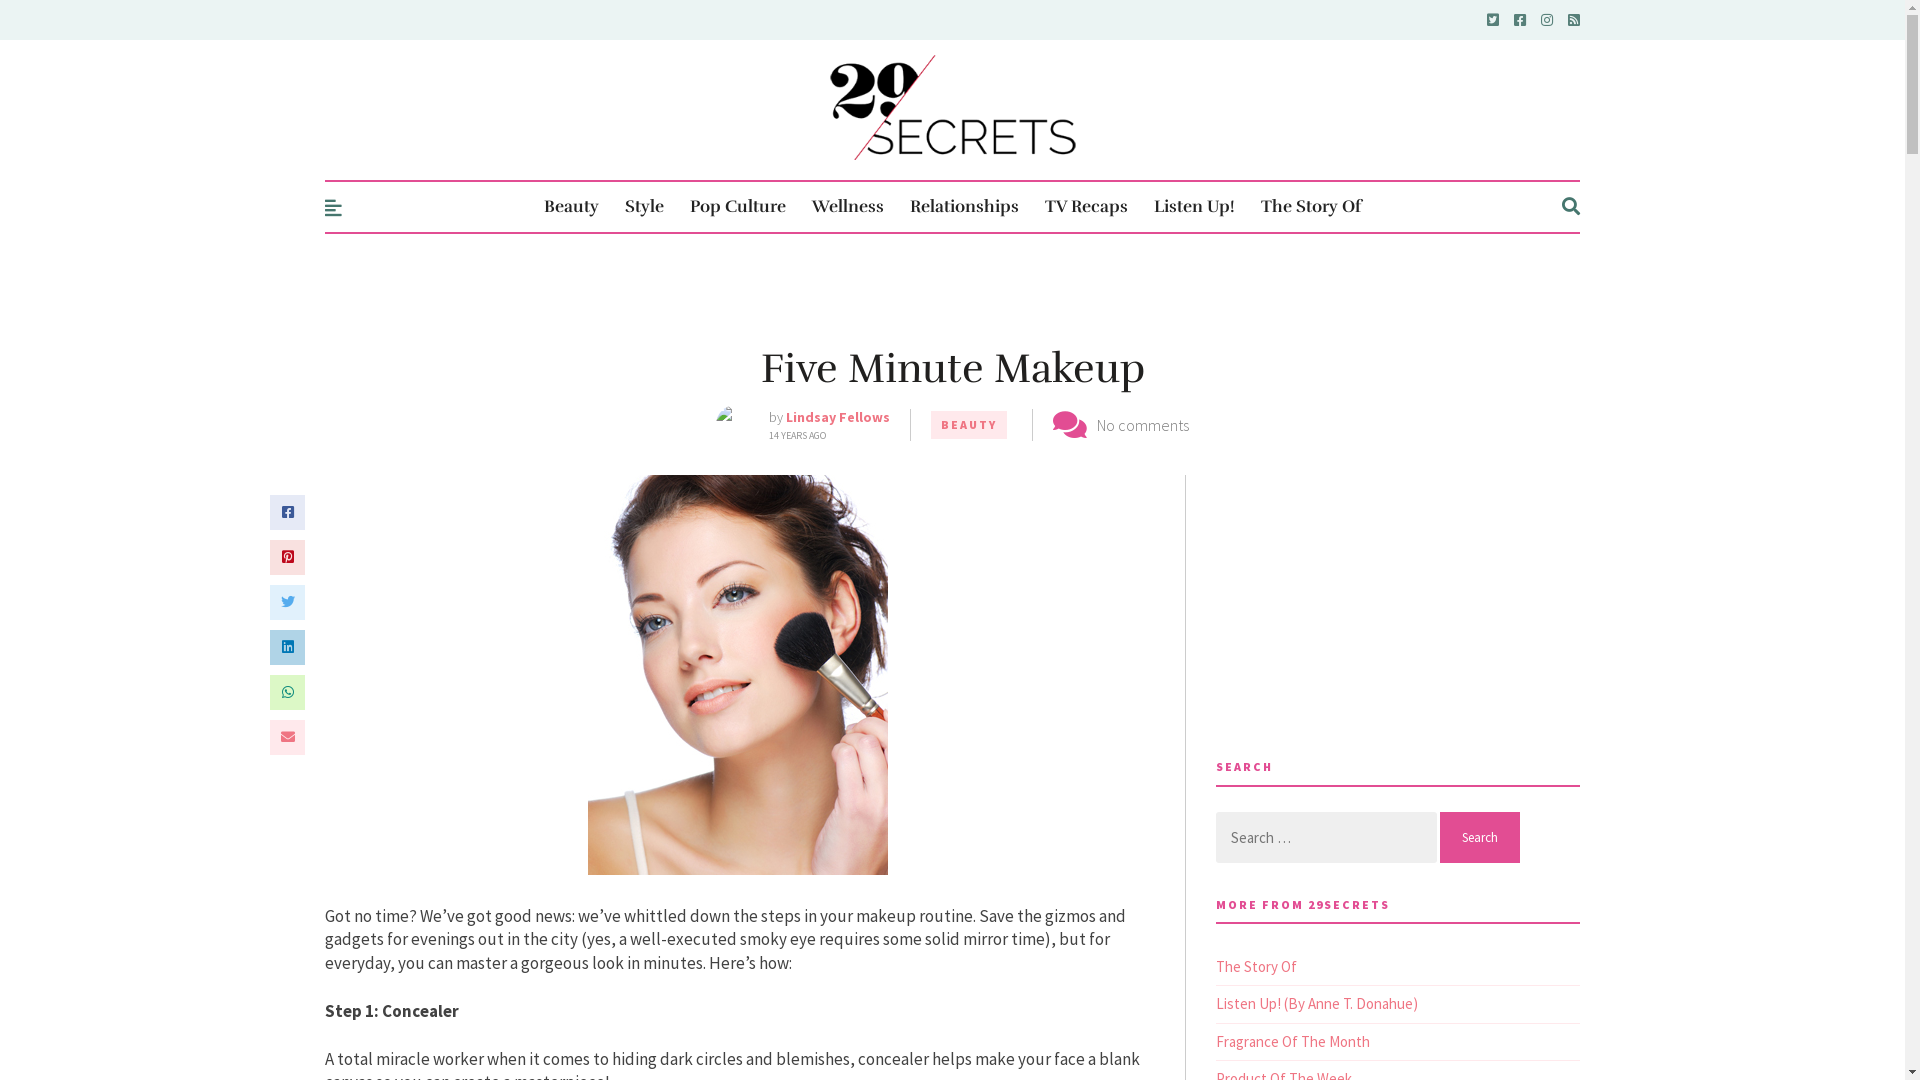  Describe the element at coordinates (1398, 498) in the screenshot. I see `3rd party ad content` at that location.